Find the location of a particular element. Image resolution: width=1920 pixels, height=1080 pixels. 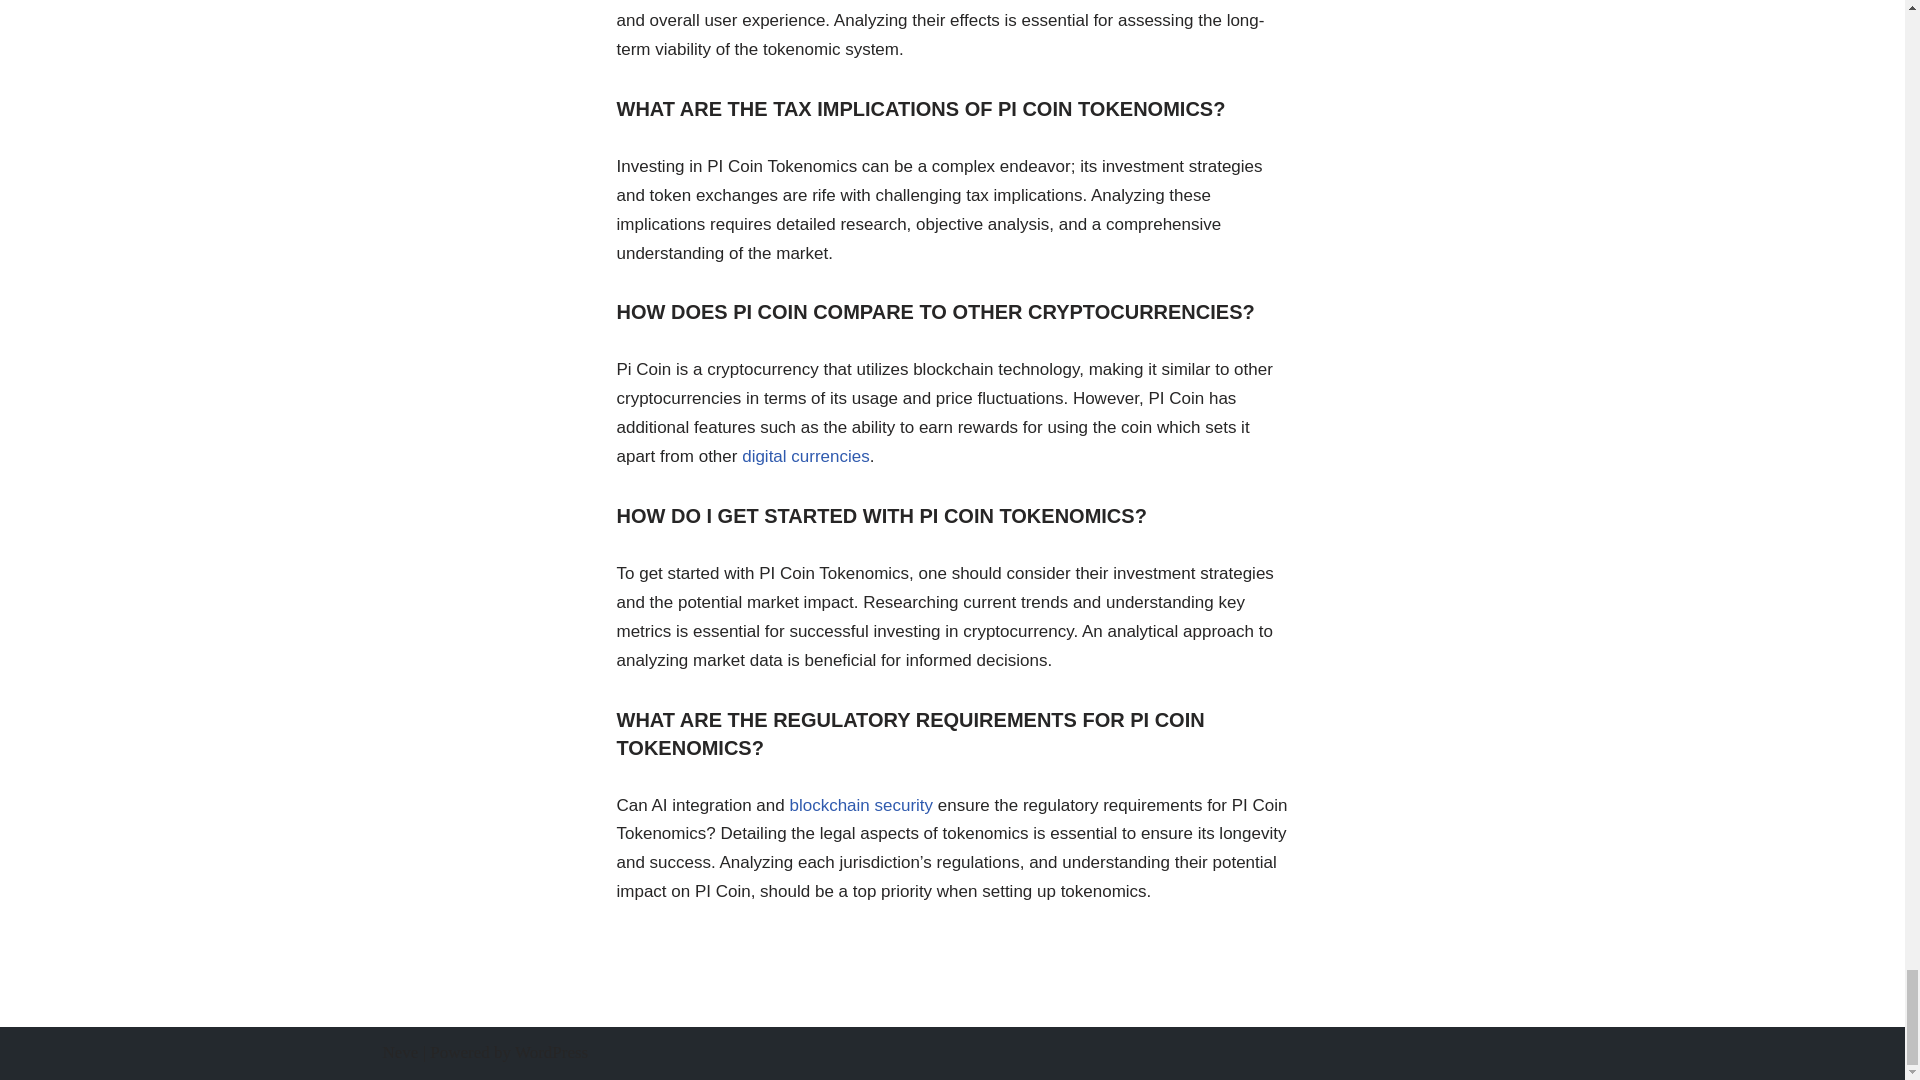

blockchain security is located at coordinates (861, 805).